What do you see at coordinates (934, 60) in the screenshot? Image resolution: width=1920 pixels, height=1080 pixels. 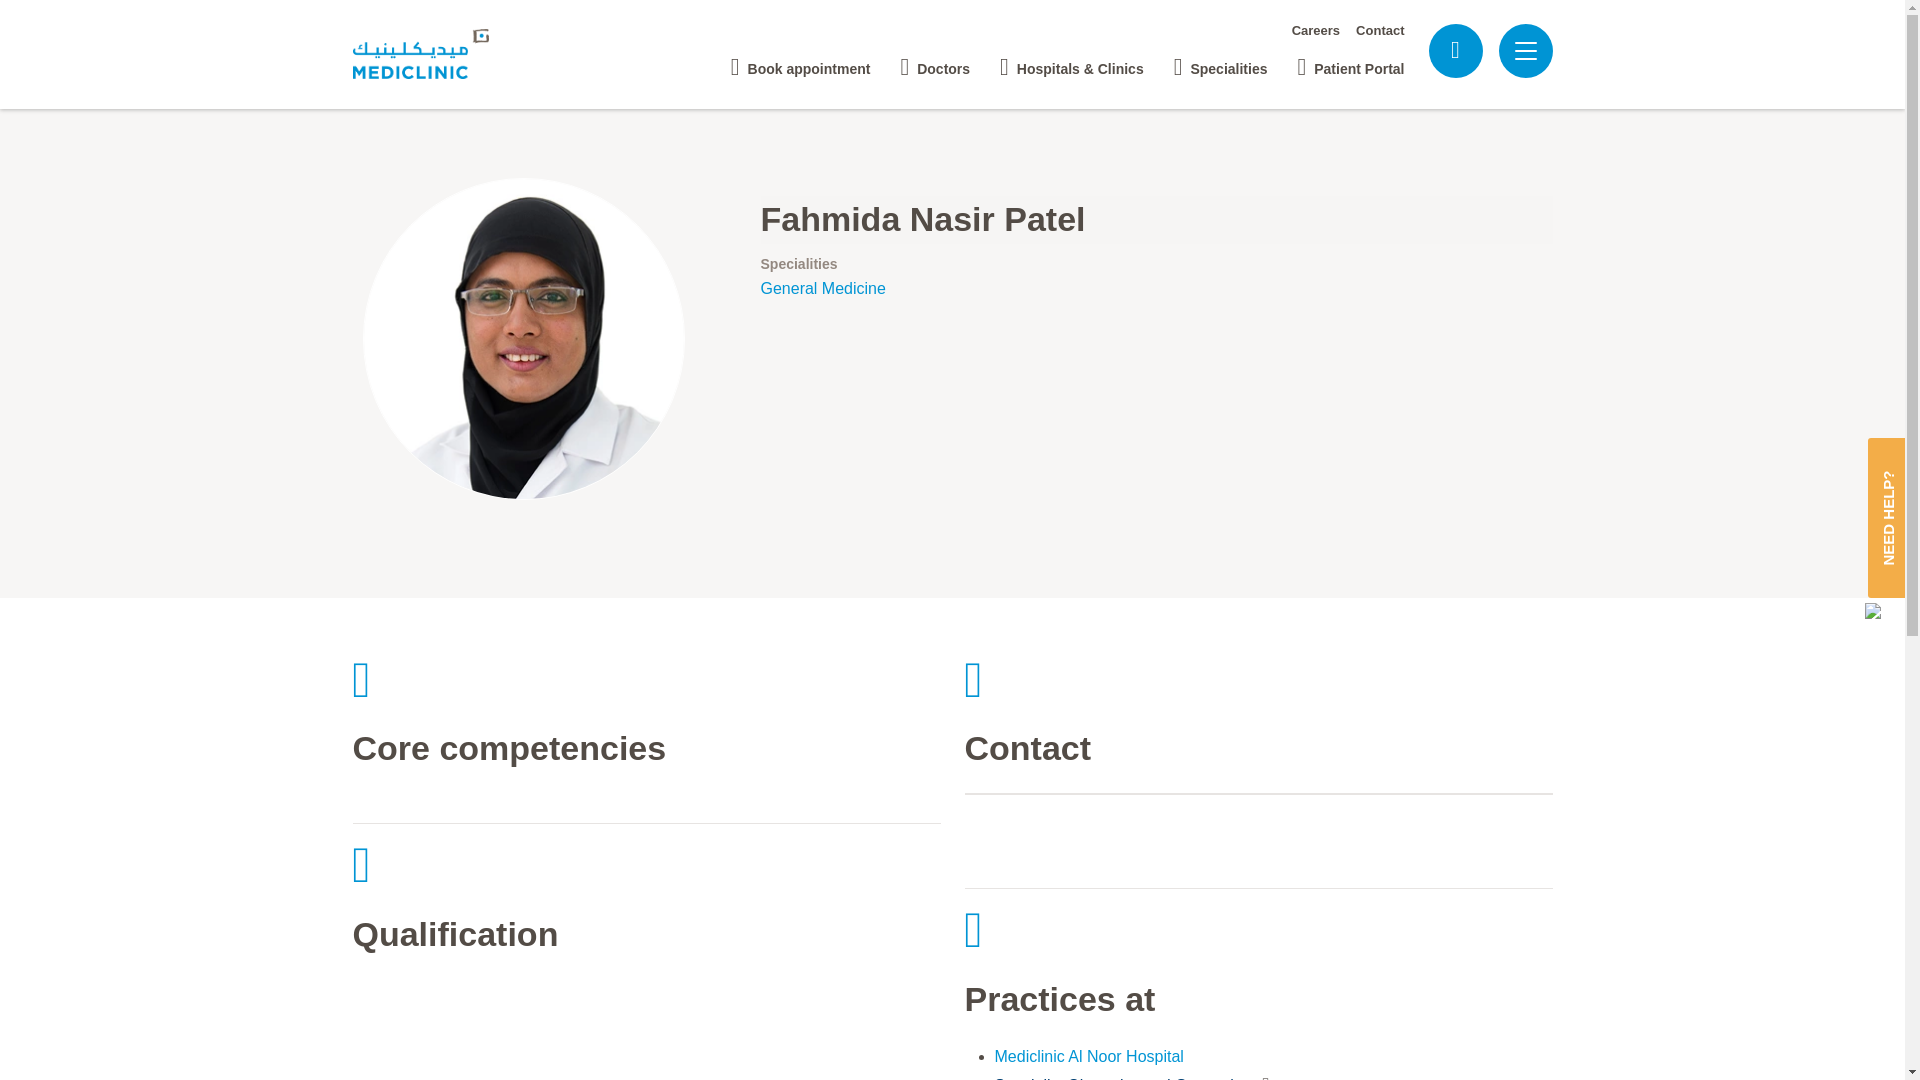 I see `Doctors` at bounding box center [934, 60].